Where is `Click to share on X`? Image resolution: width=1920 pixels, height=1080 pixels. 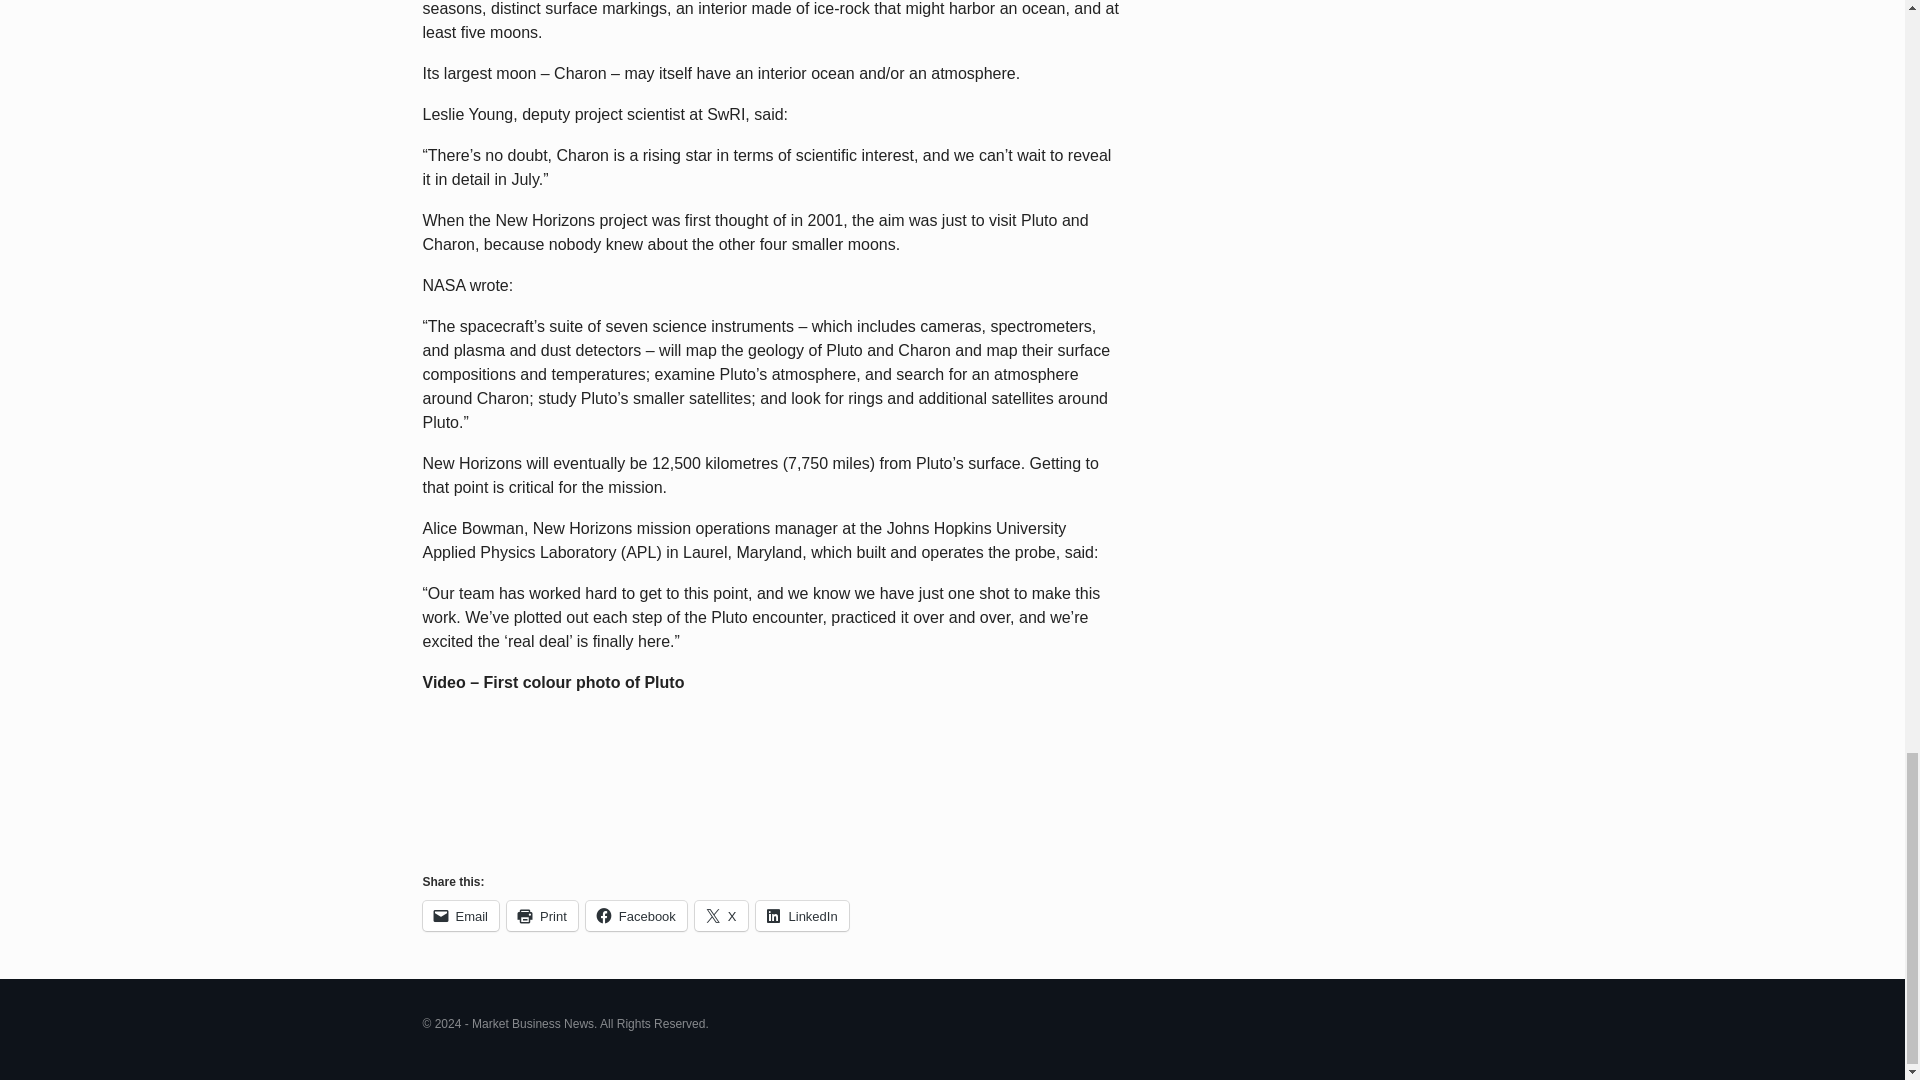 Click to share on X is located at coordinates (722, 915).